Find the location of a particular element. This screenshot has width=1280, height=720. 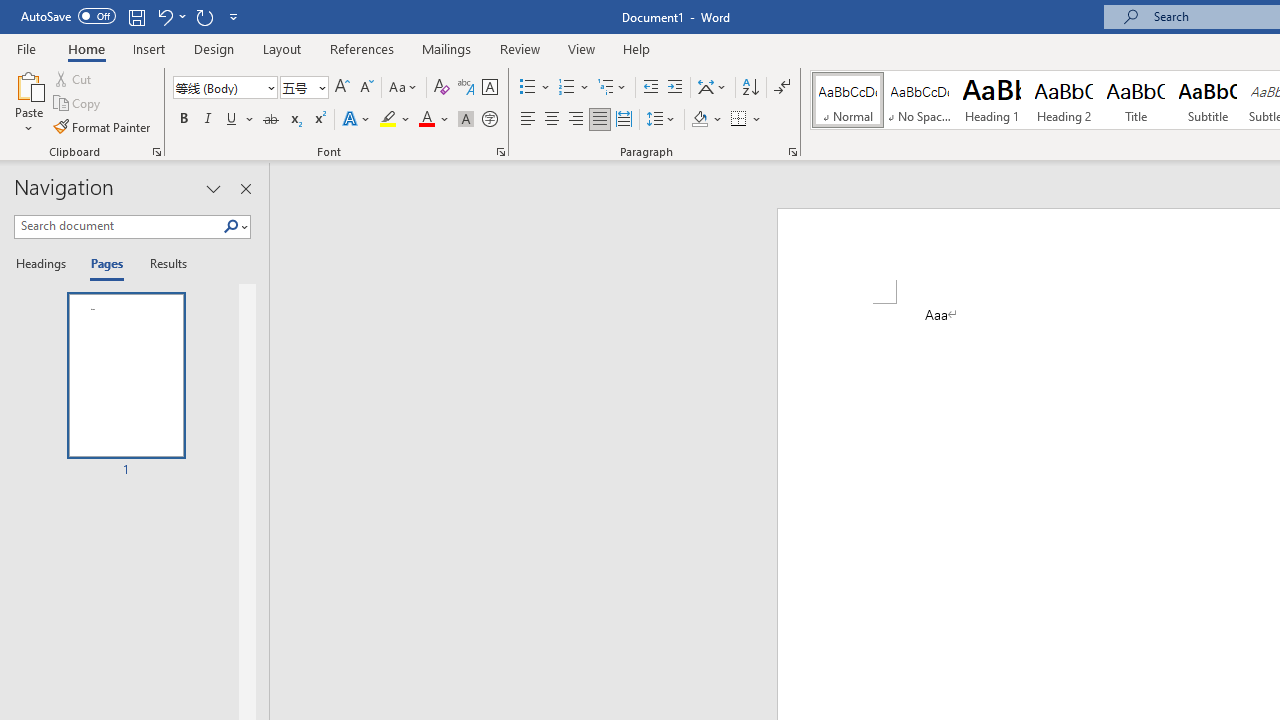

Underline is located at coordinates (240, 120).